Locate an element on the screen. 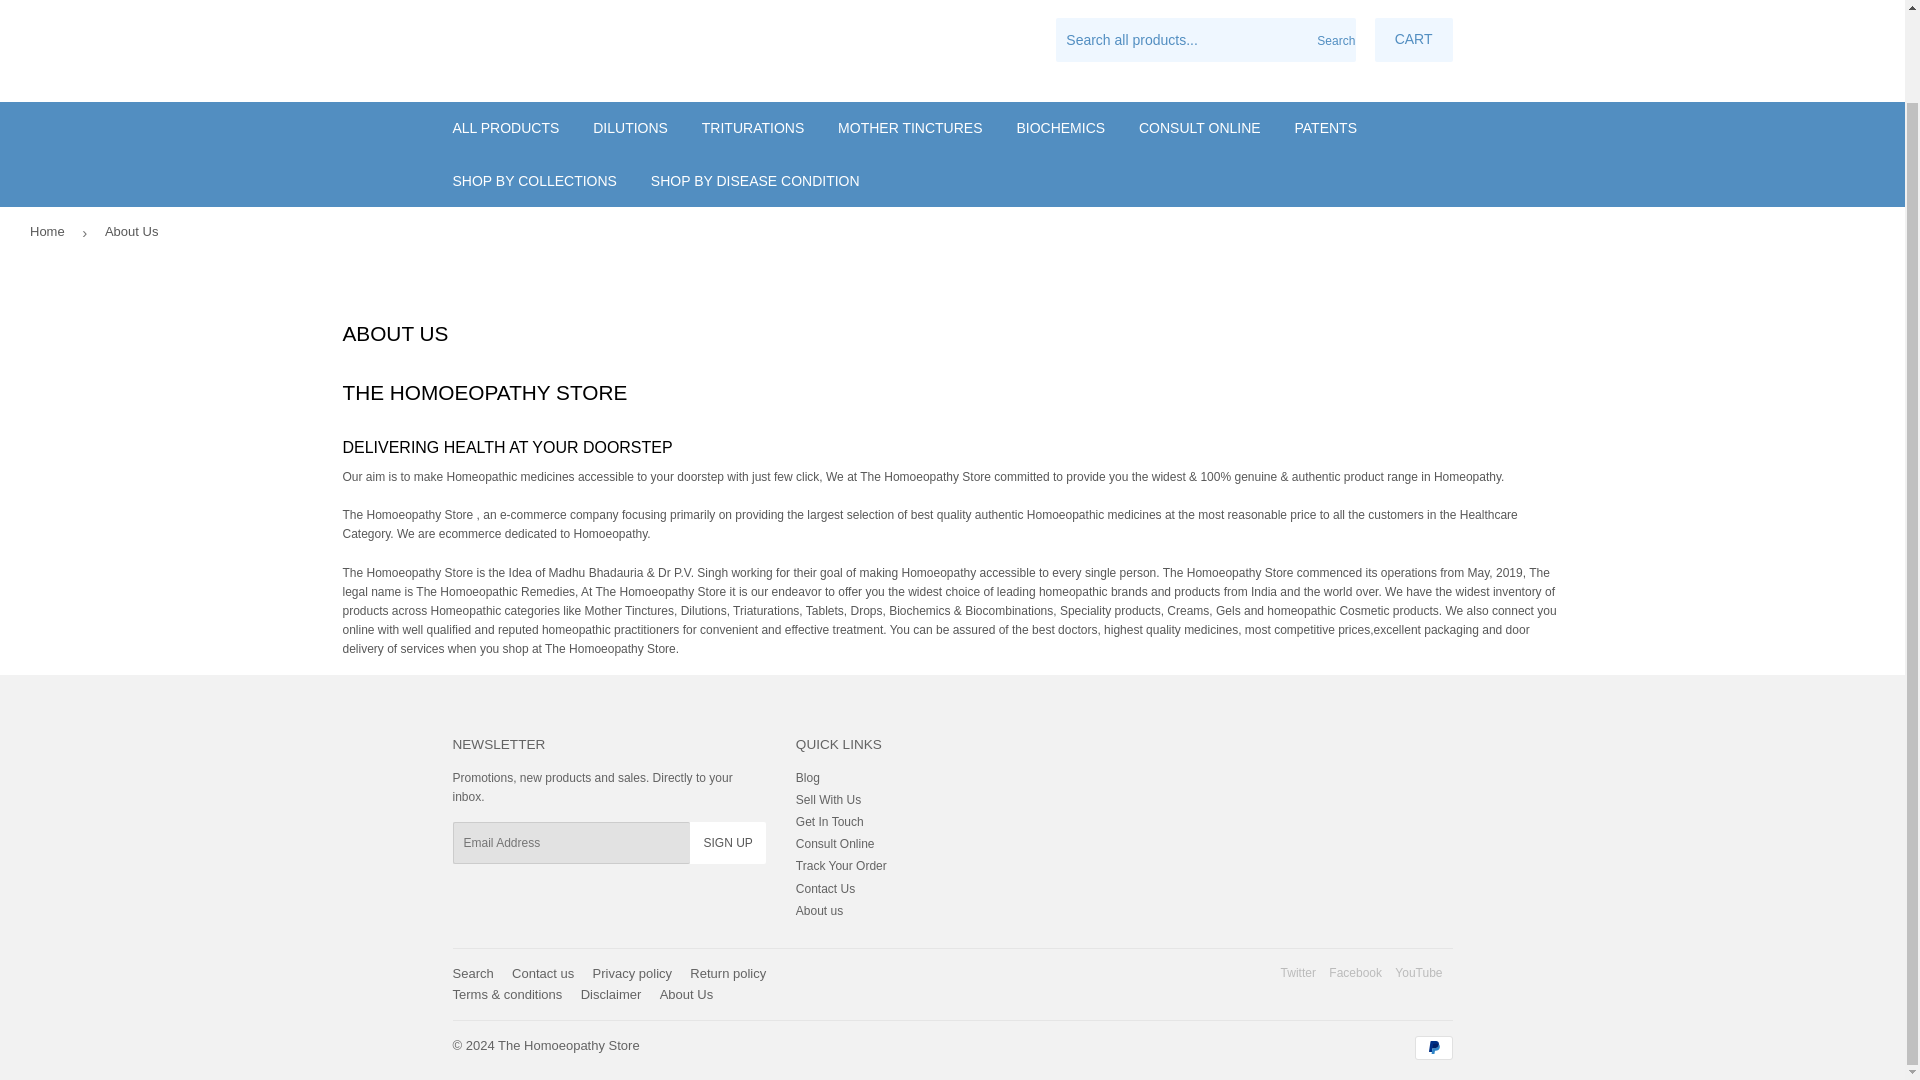 Image resolution: width=1920 pixels, height=1080 pixels. The Homoeopathy Store on Facebook is located at coordinates (1355, 972).